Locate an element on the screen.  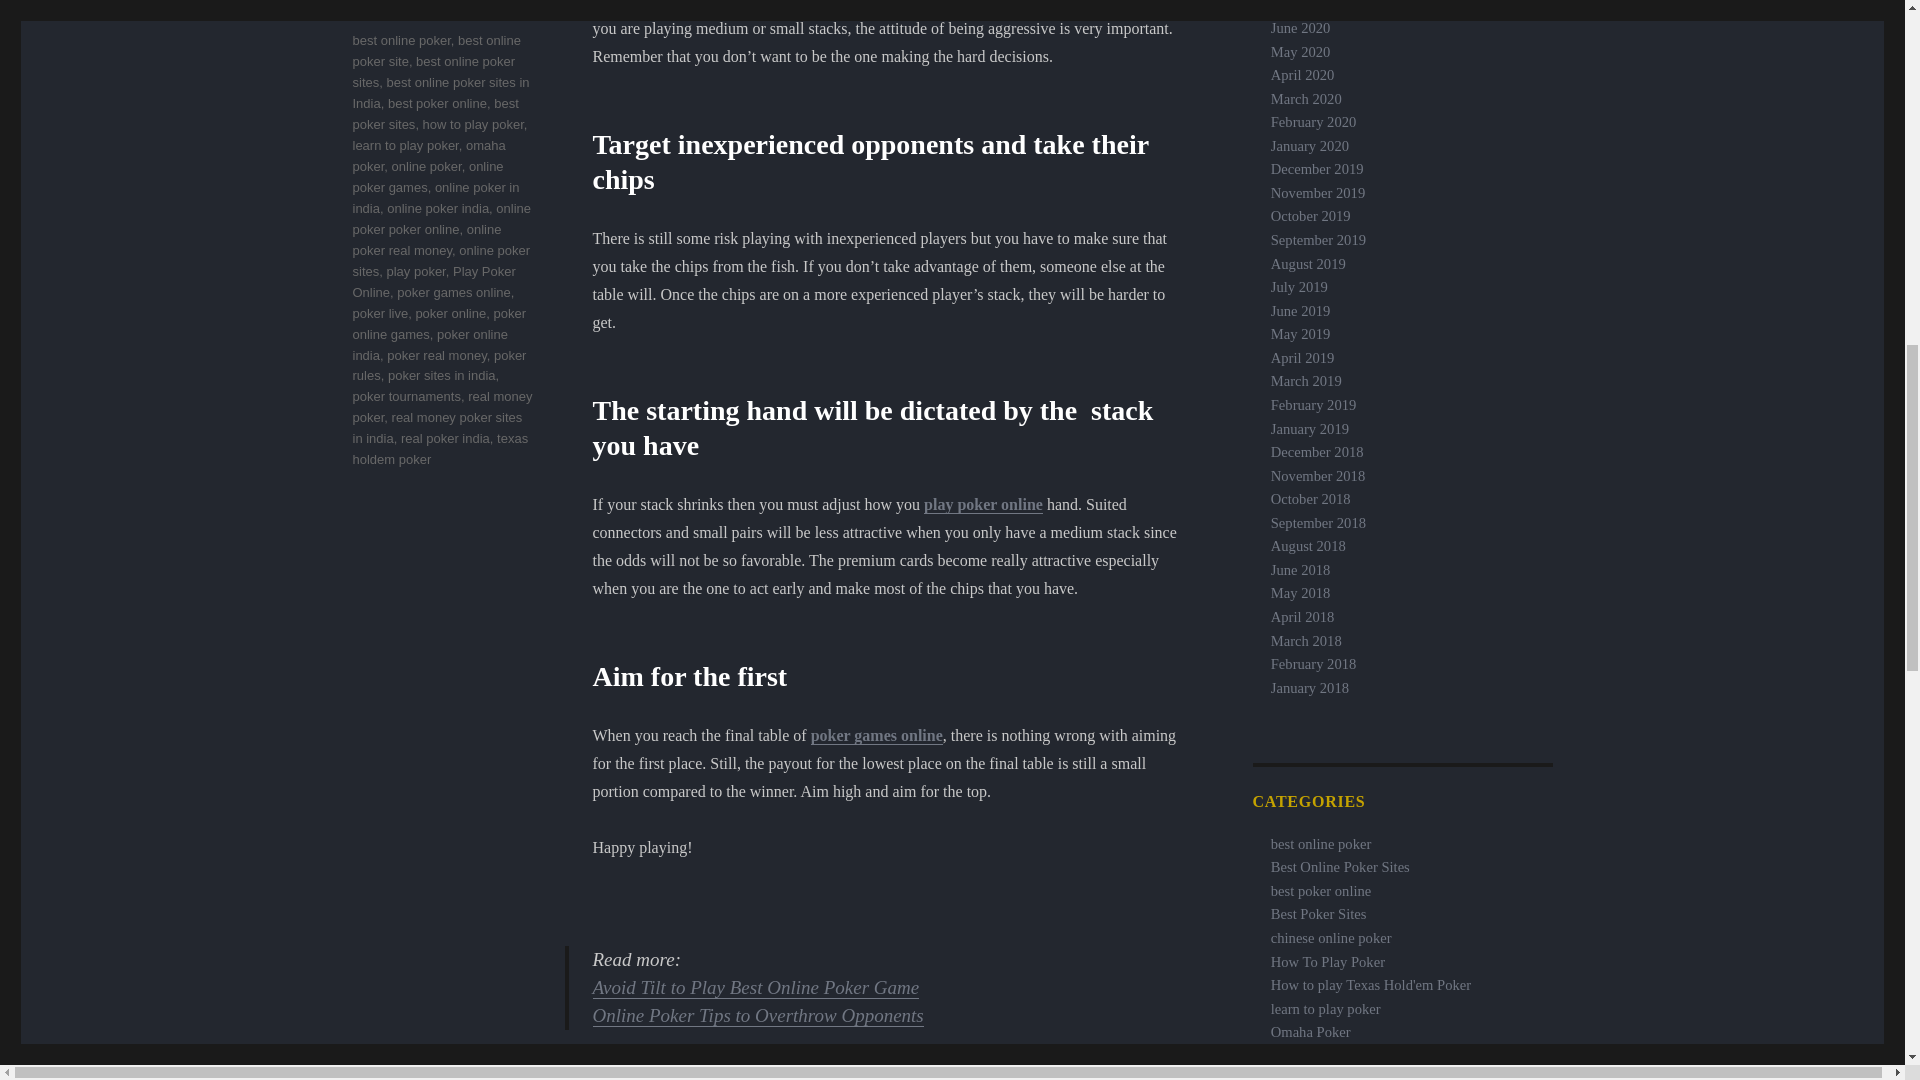
Play poker online at the best poker sites in India PokerLion is located at coordinates (1319, 914).